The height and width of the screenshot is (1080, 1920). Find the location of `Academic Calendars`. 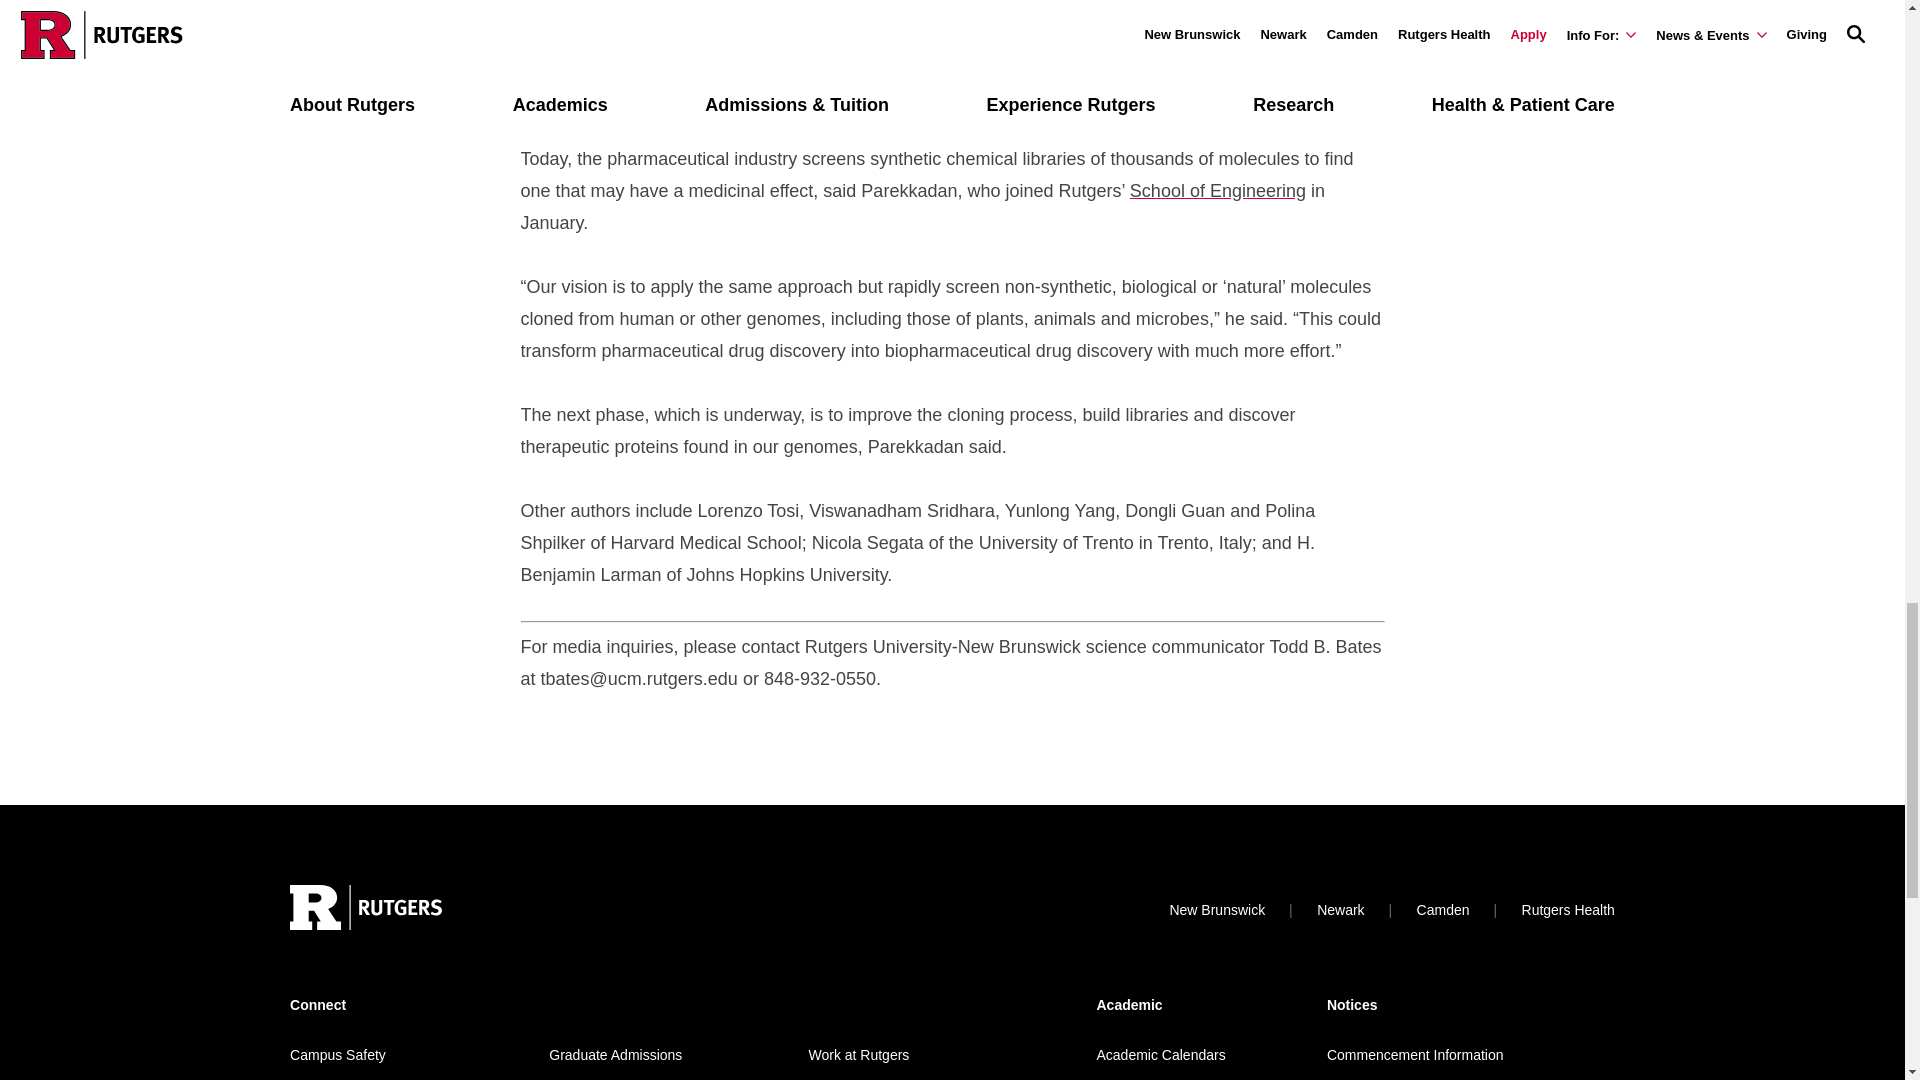

Academic Calendars is located at coordinates (1160, 1054).